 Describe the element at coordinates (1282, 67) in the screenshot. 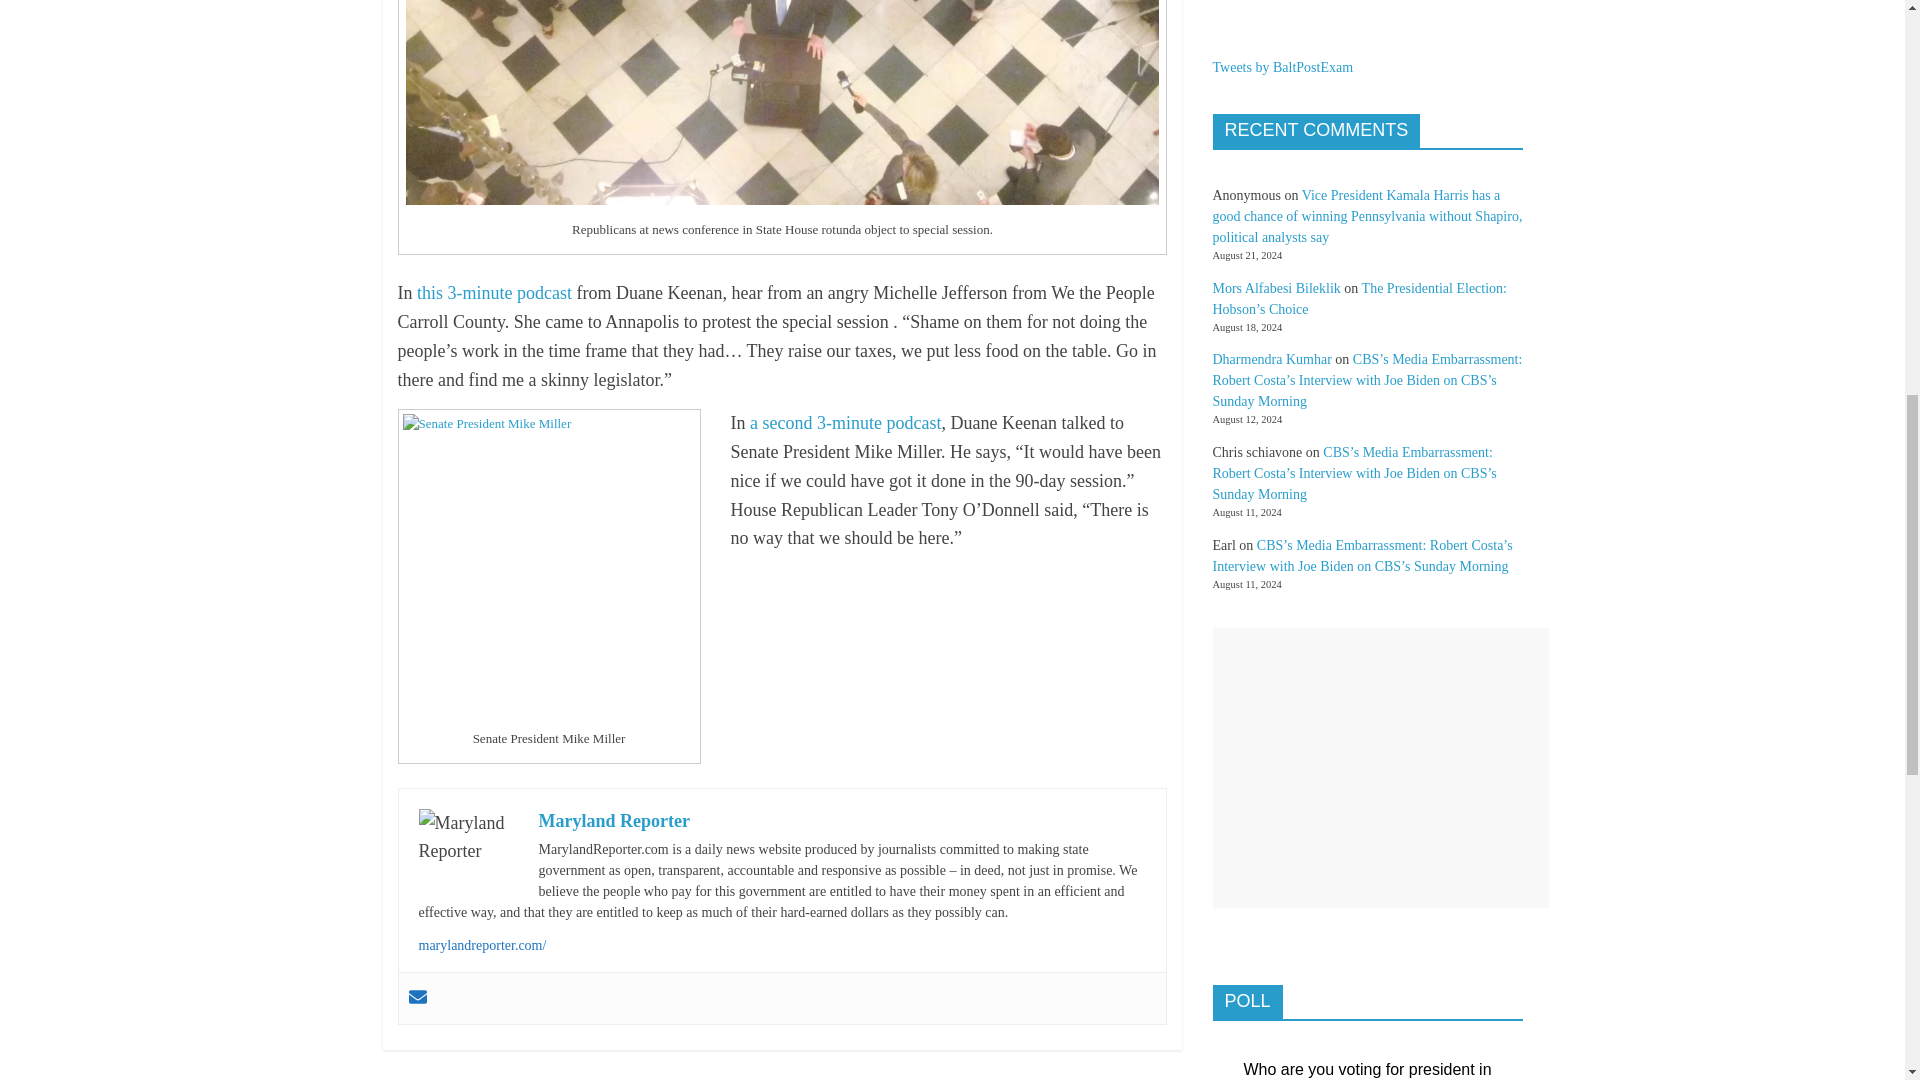

I see `Tweets by BaltPostExam` at that location.